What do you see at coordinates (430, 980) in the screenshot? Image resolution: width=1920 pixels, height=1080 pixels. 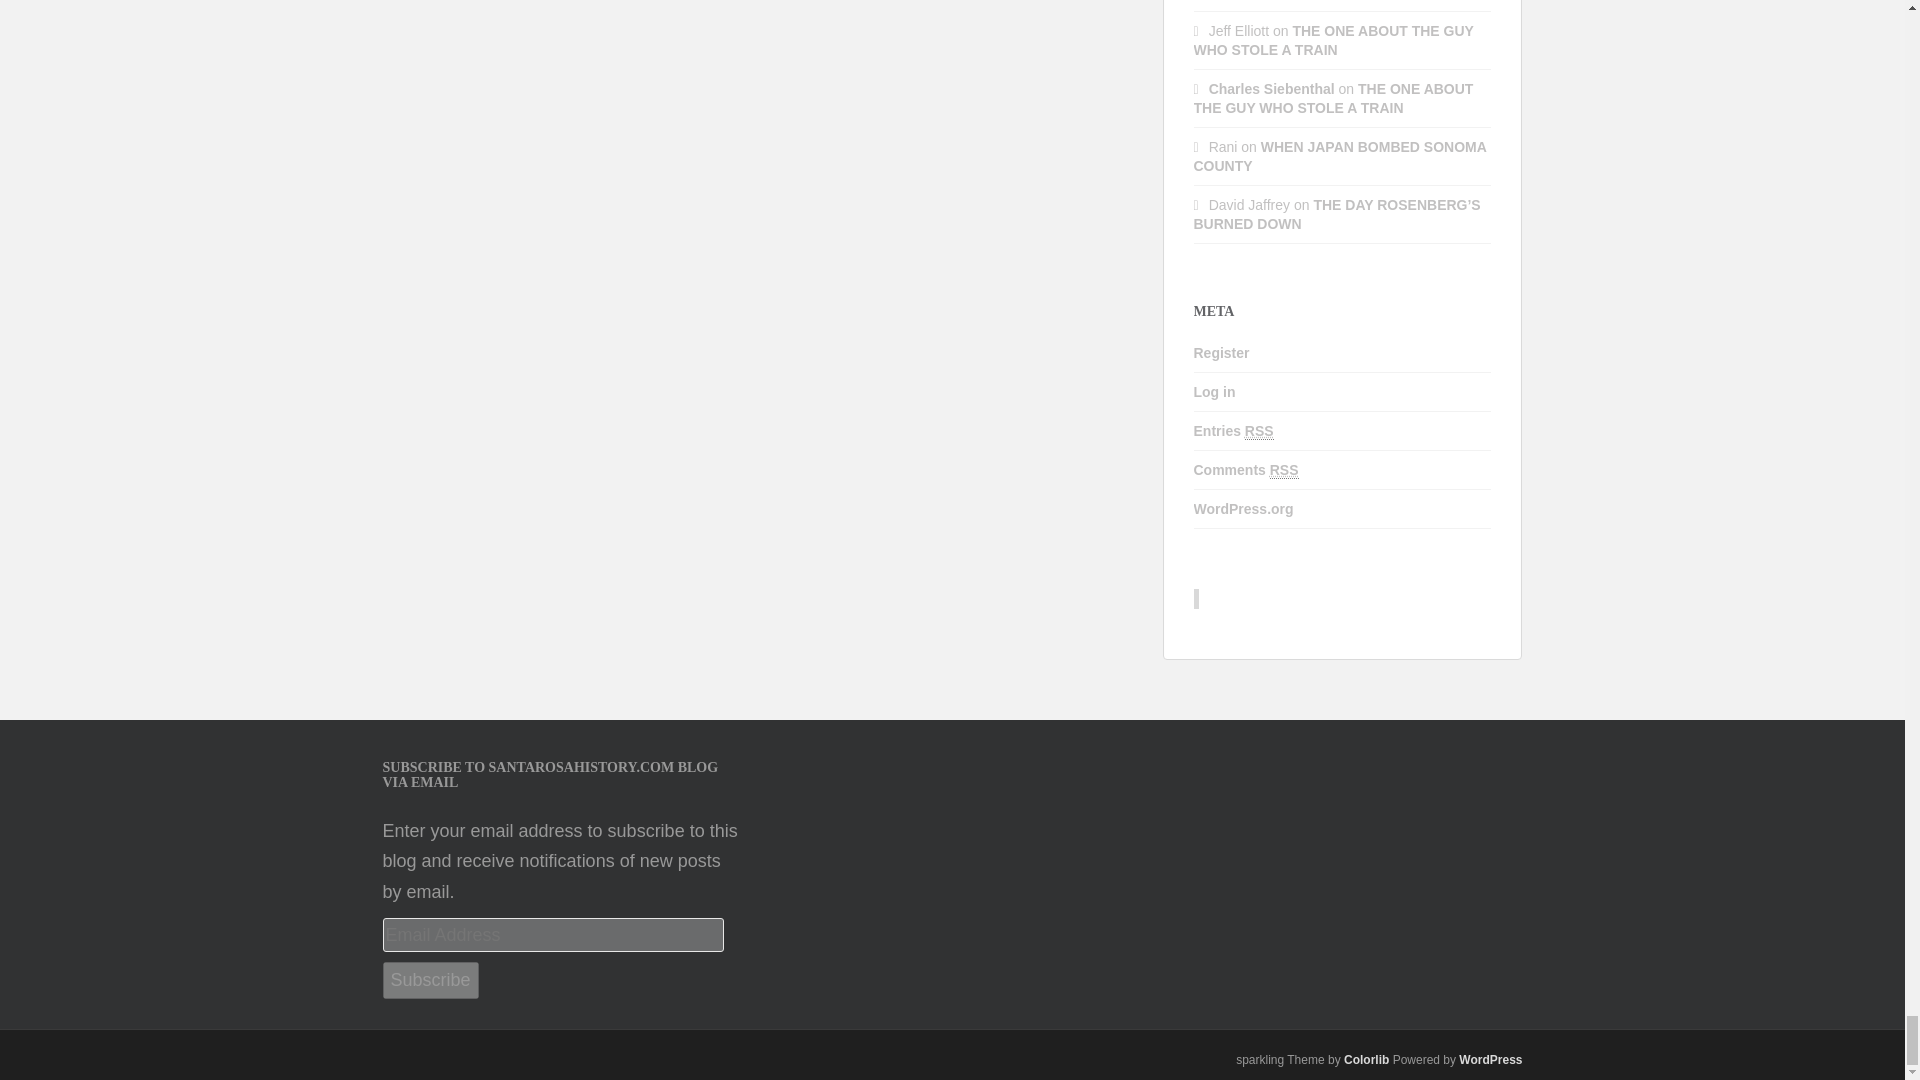 I see `Subscribe` at bounding box center [430, 980].